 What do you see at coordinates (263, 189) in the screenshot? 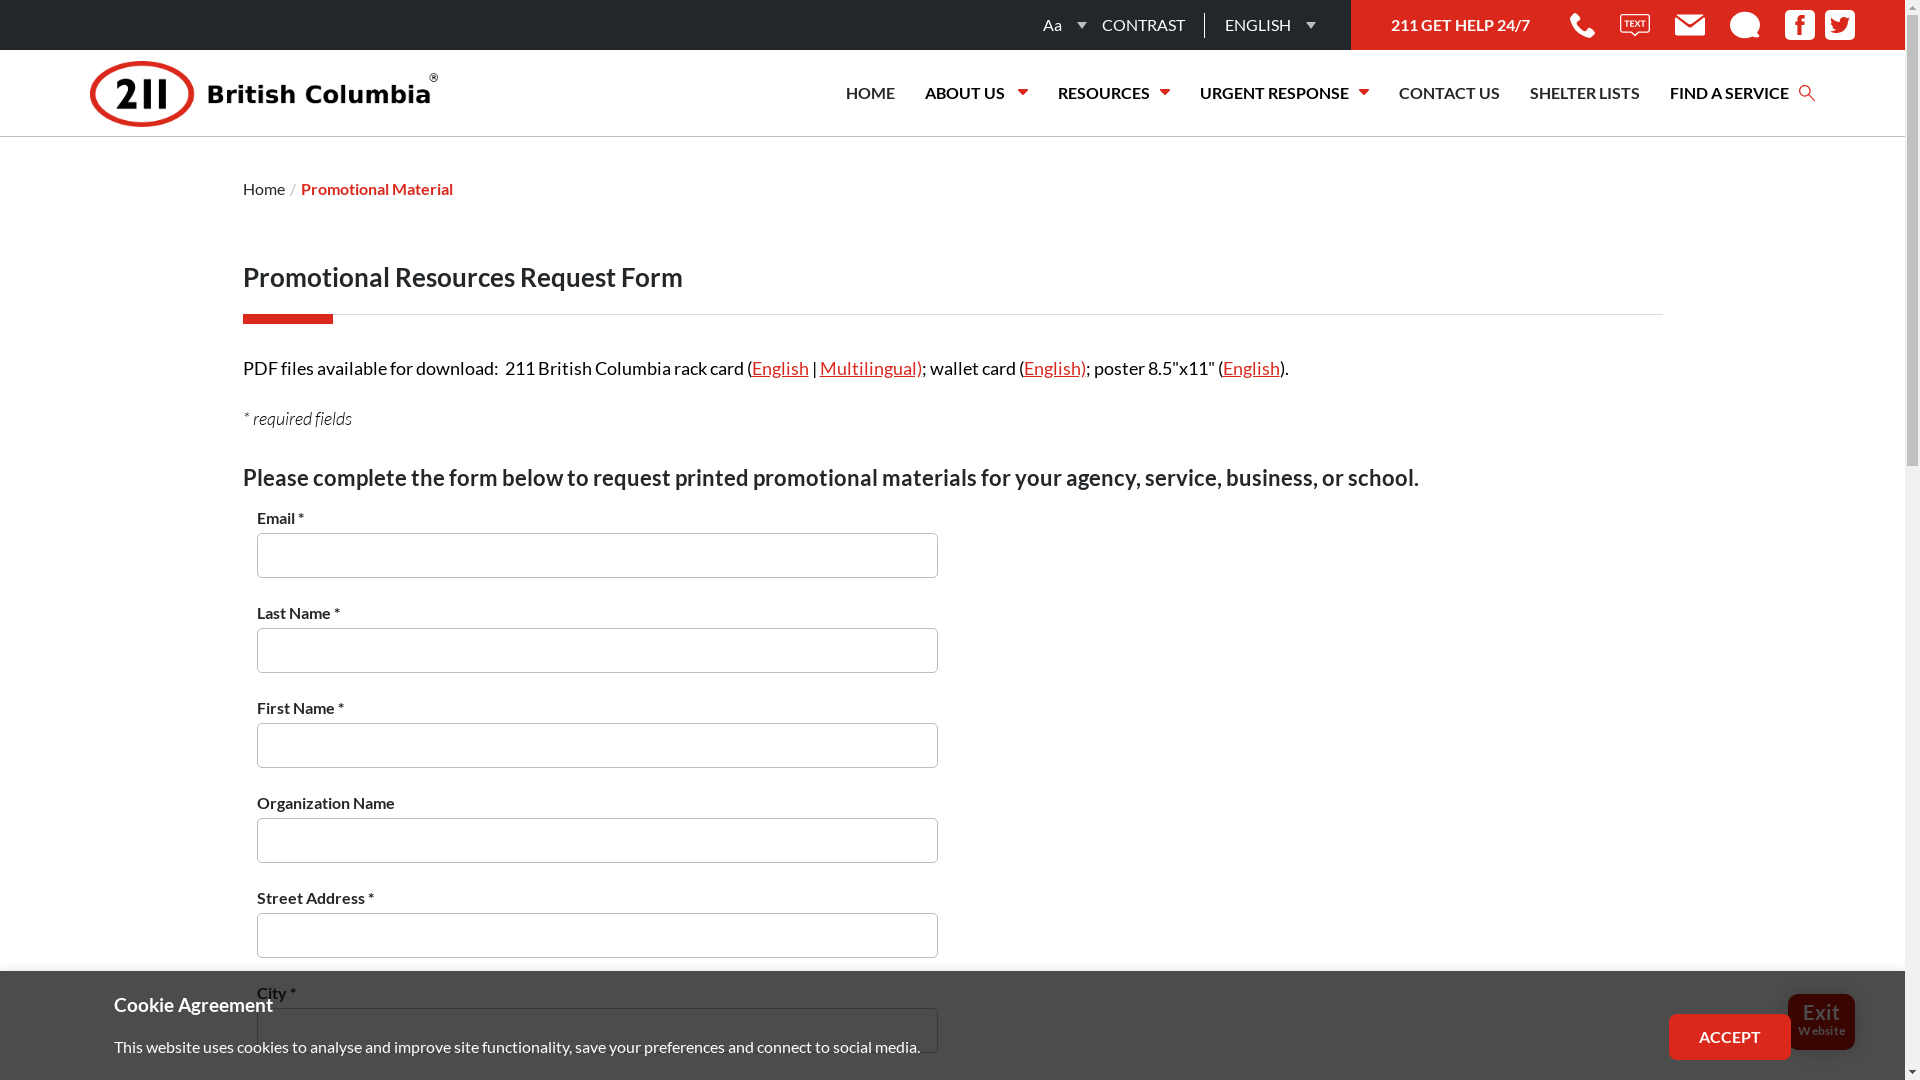
I see `Home` at bounding box center [263, 189].